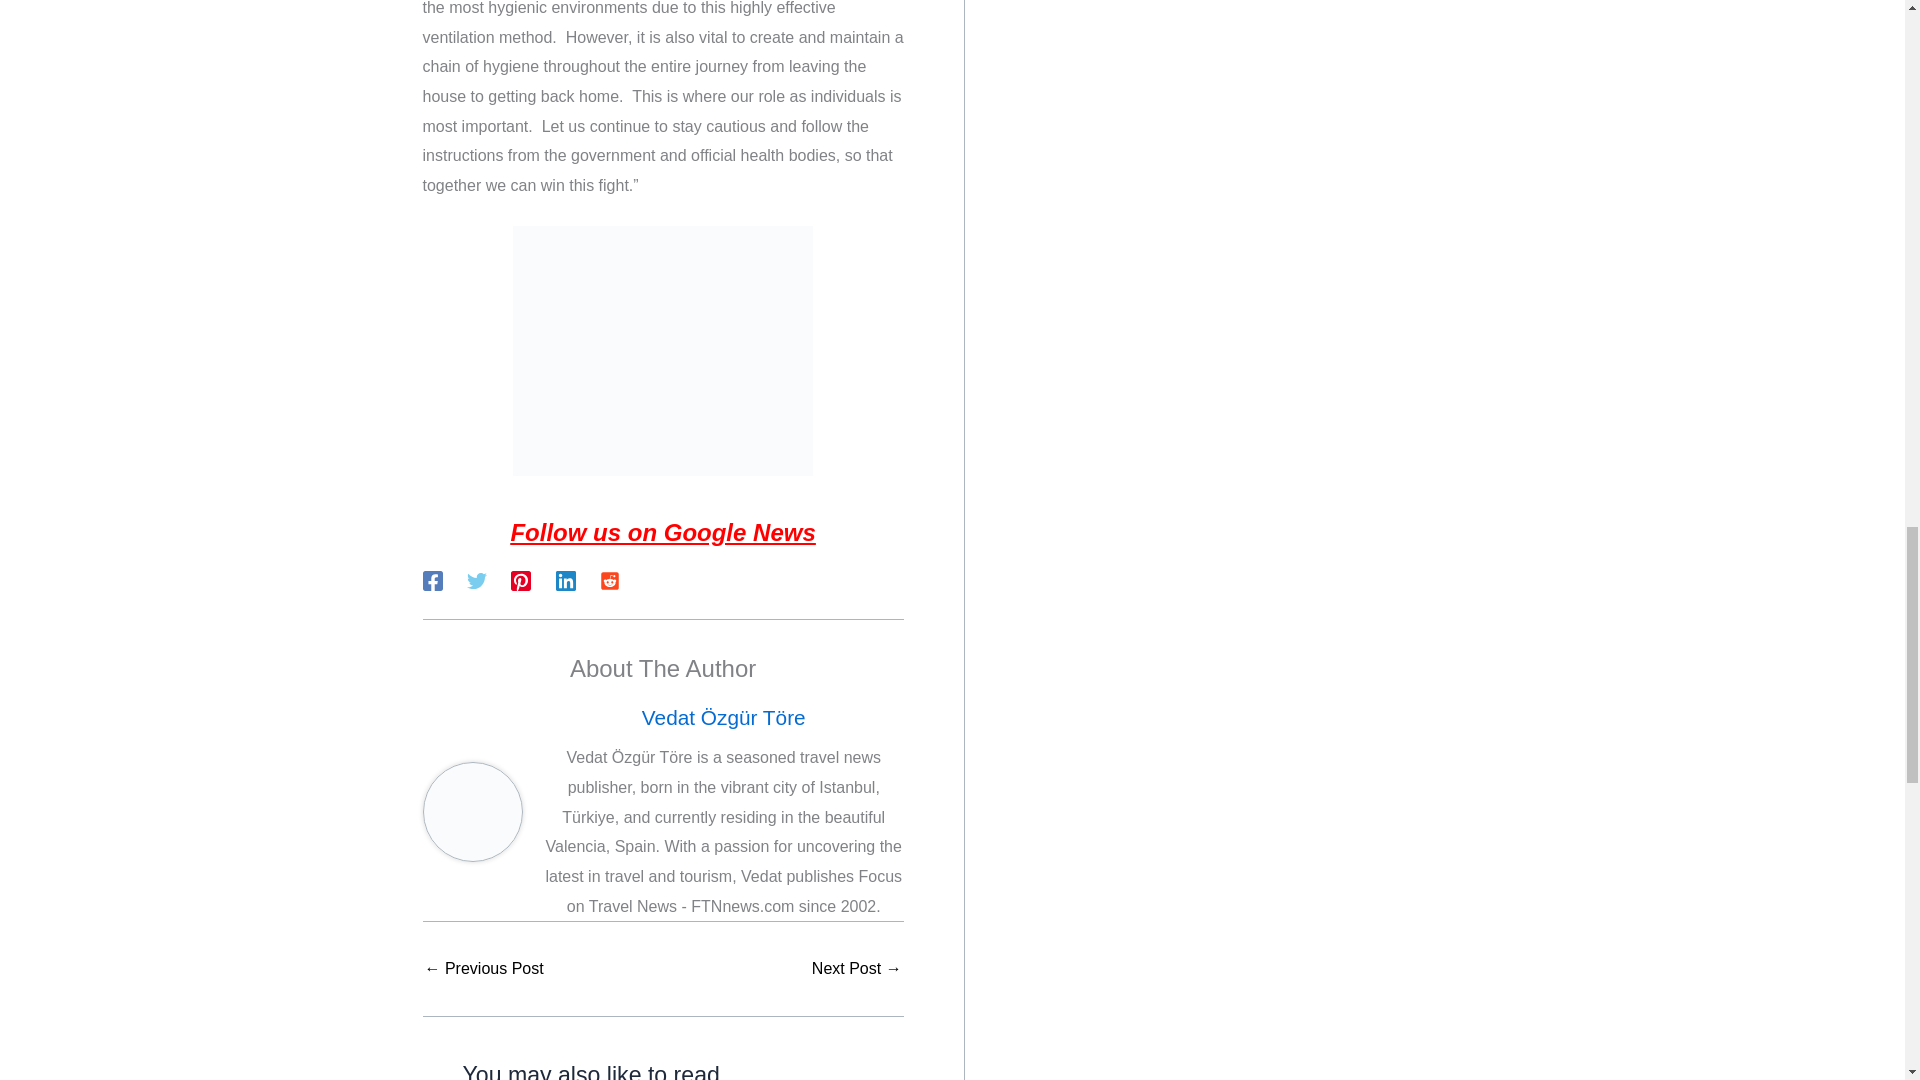 This screenshot has height=1080, width=1920. What do you see at coordinates (857, 969) in the screenshot?
I see `AIDA Cruises to Restart Sailing Vacations in August` at bounding box center [857, 969].